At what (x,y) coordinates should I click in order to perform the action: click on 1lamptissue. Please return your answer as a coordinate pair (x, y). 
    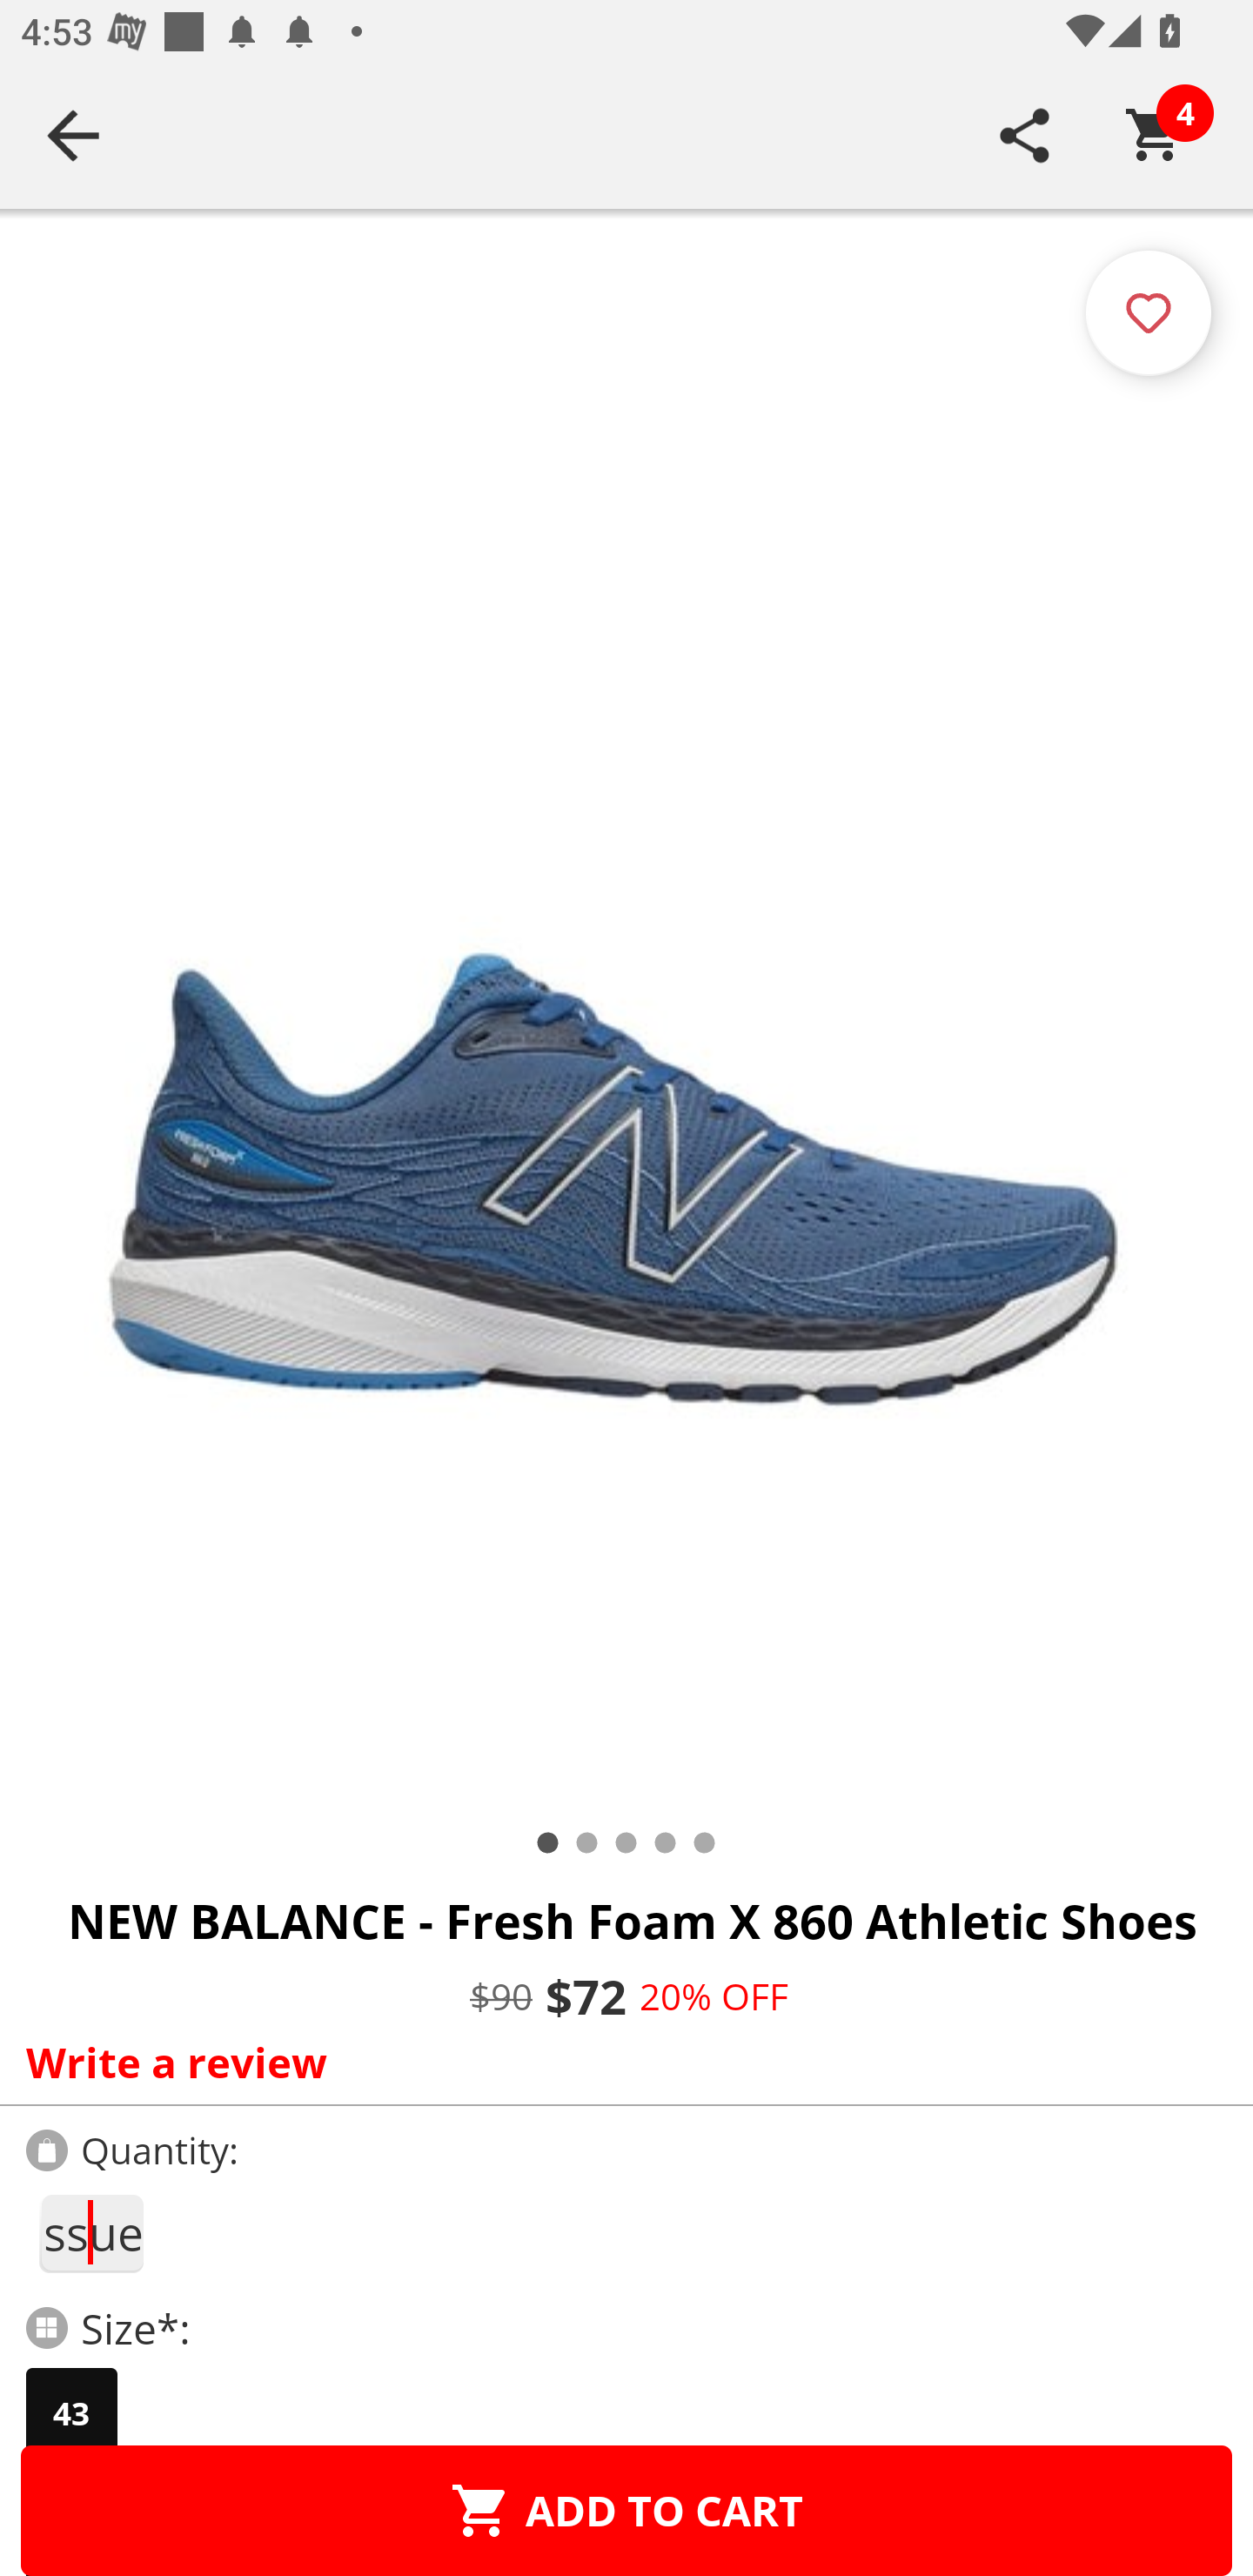
    Looking at the image, I should click on (90, 2233).